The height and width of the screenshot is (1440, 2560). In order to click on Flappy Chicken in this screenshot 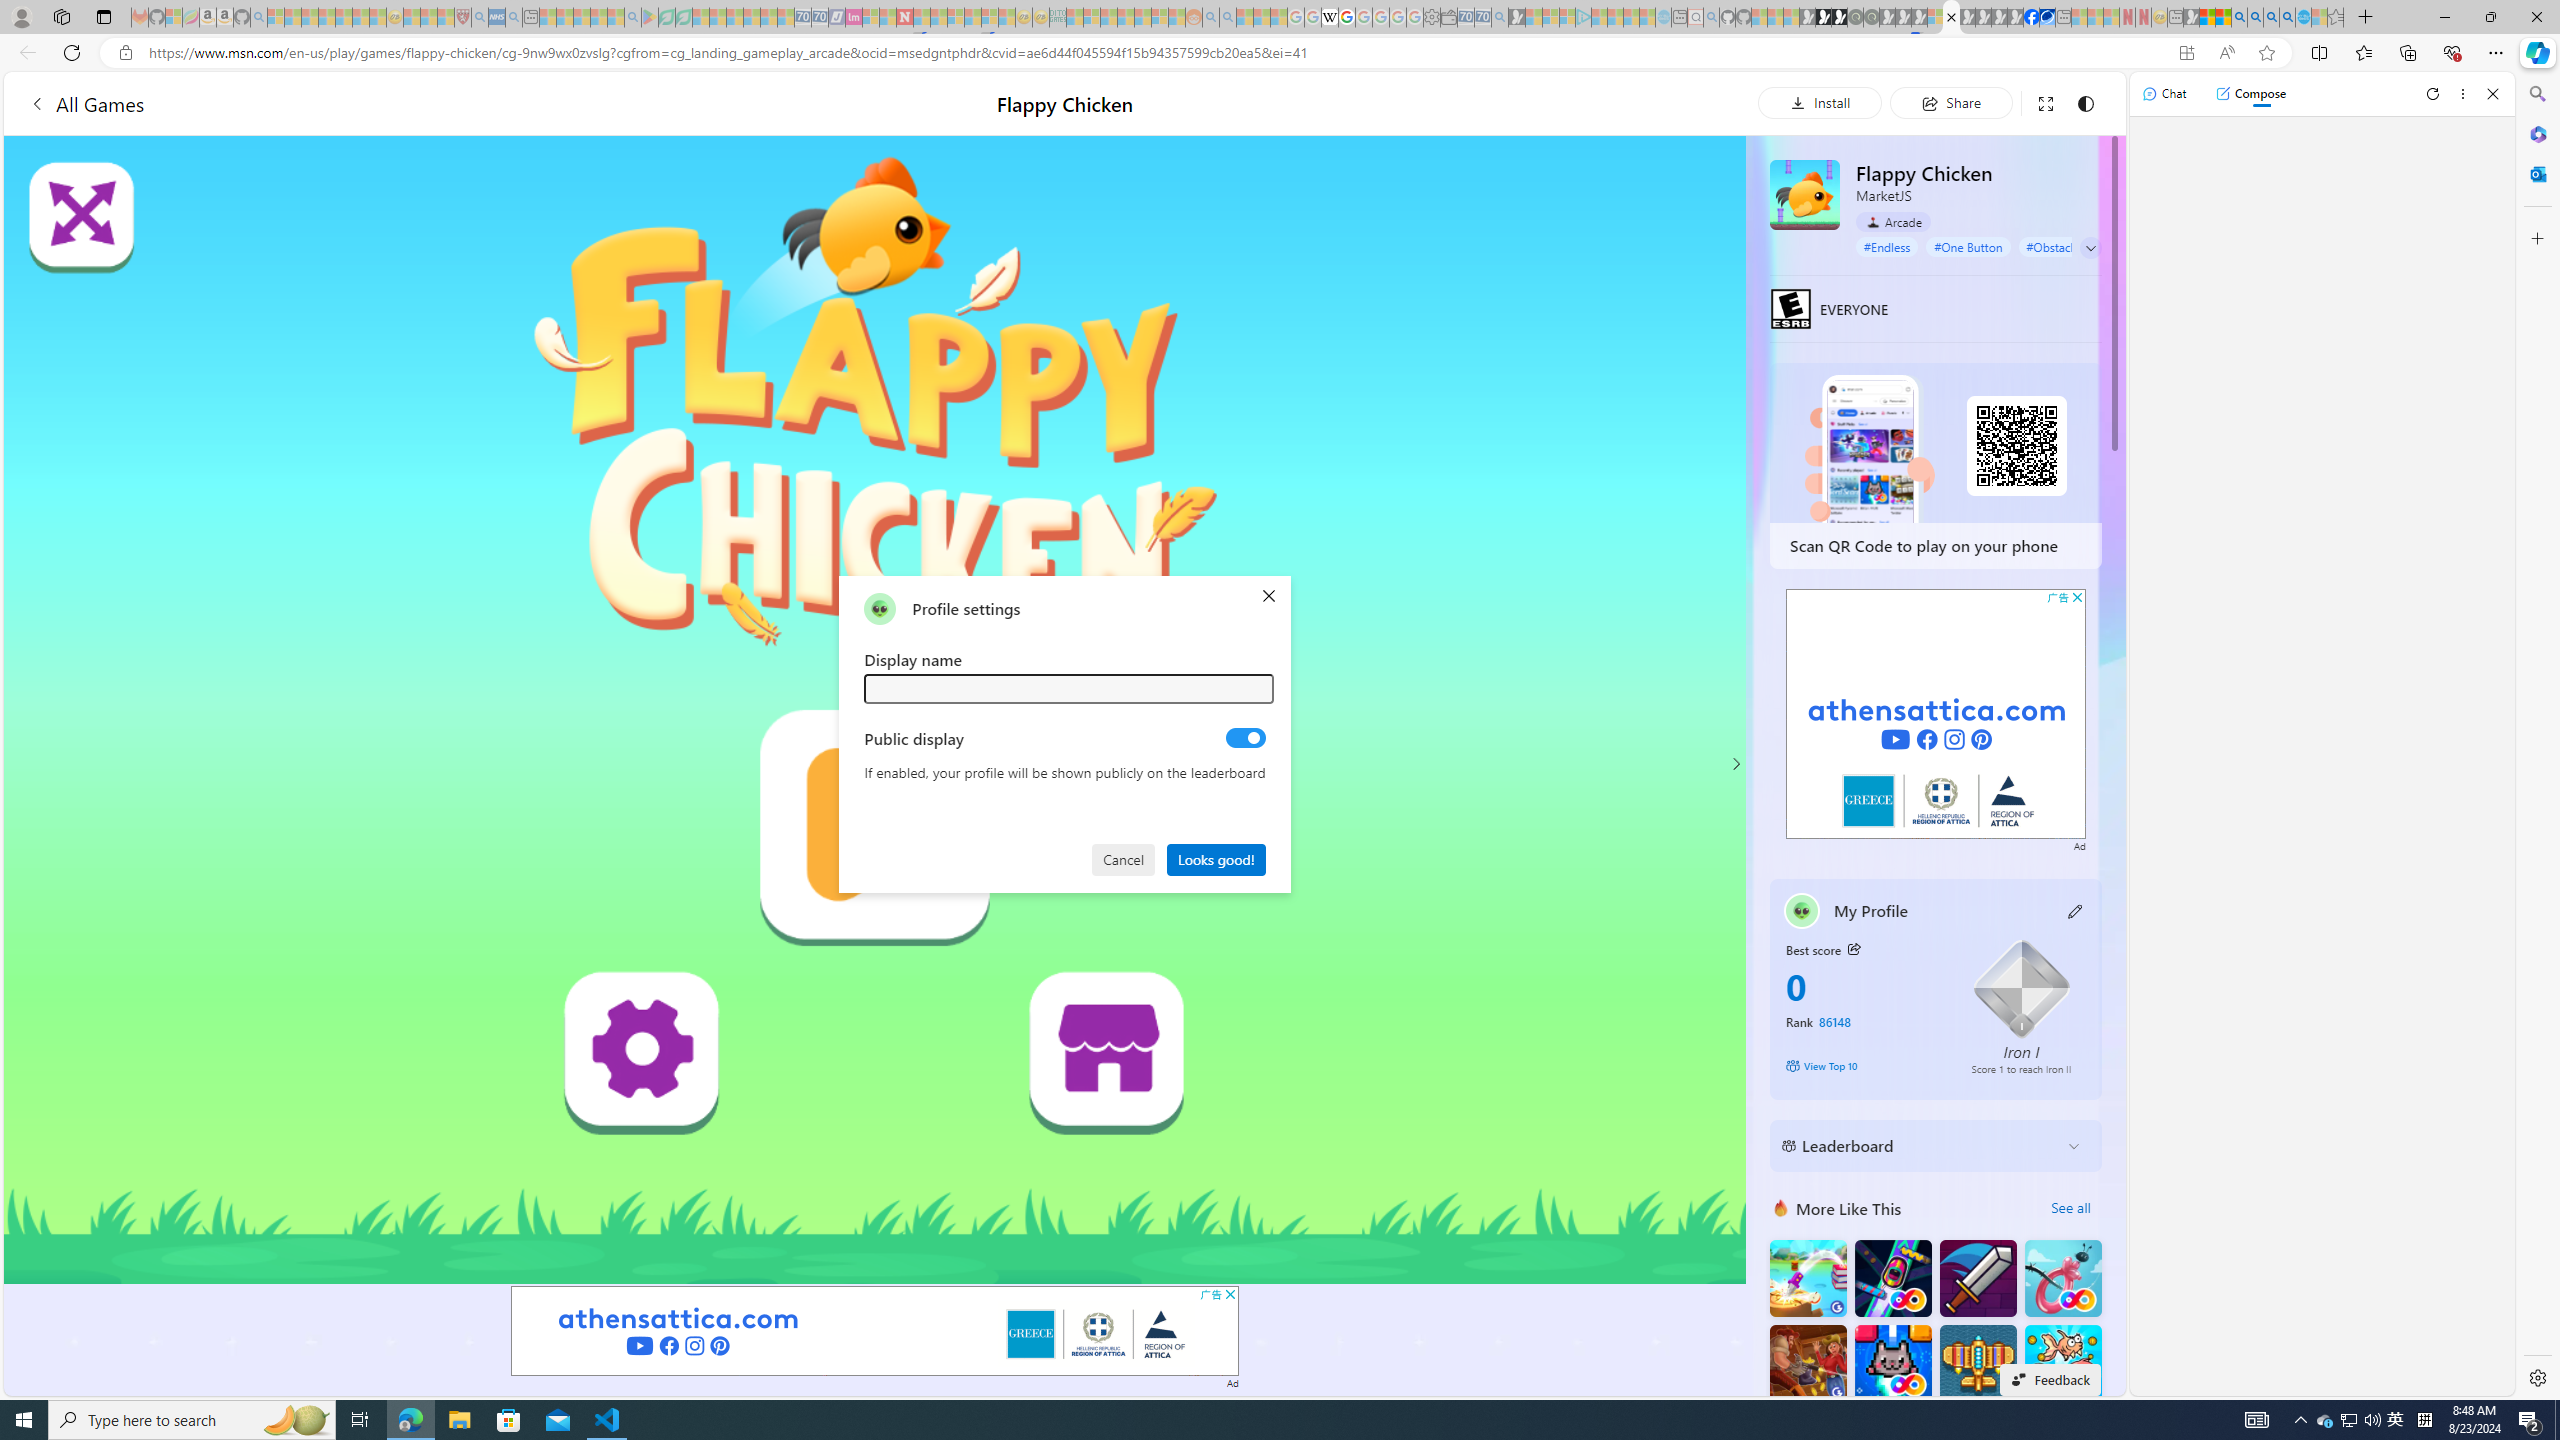, I will do `click(1804, 194)`.